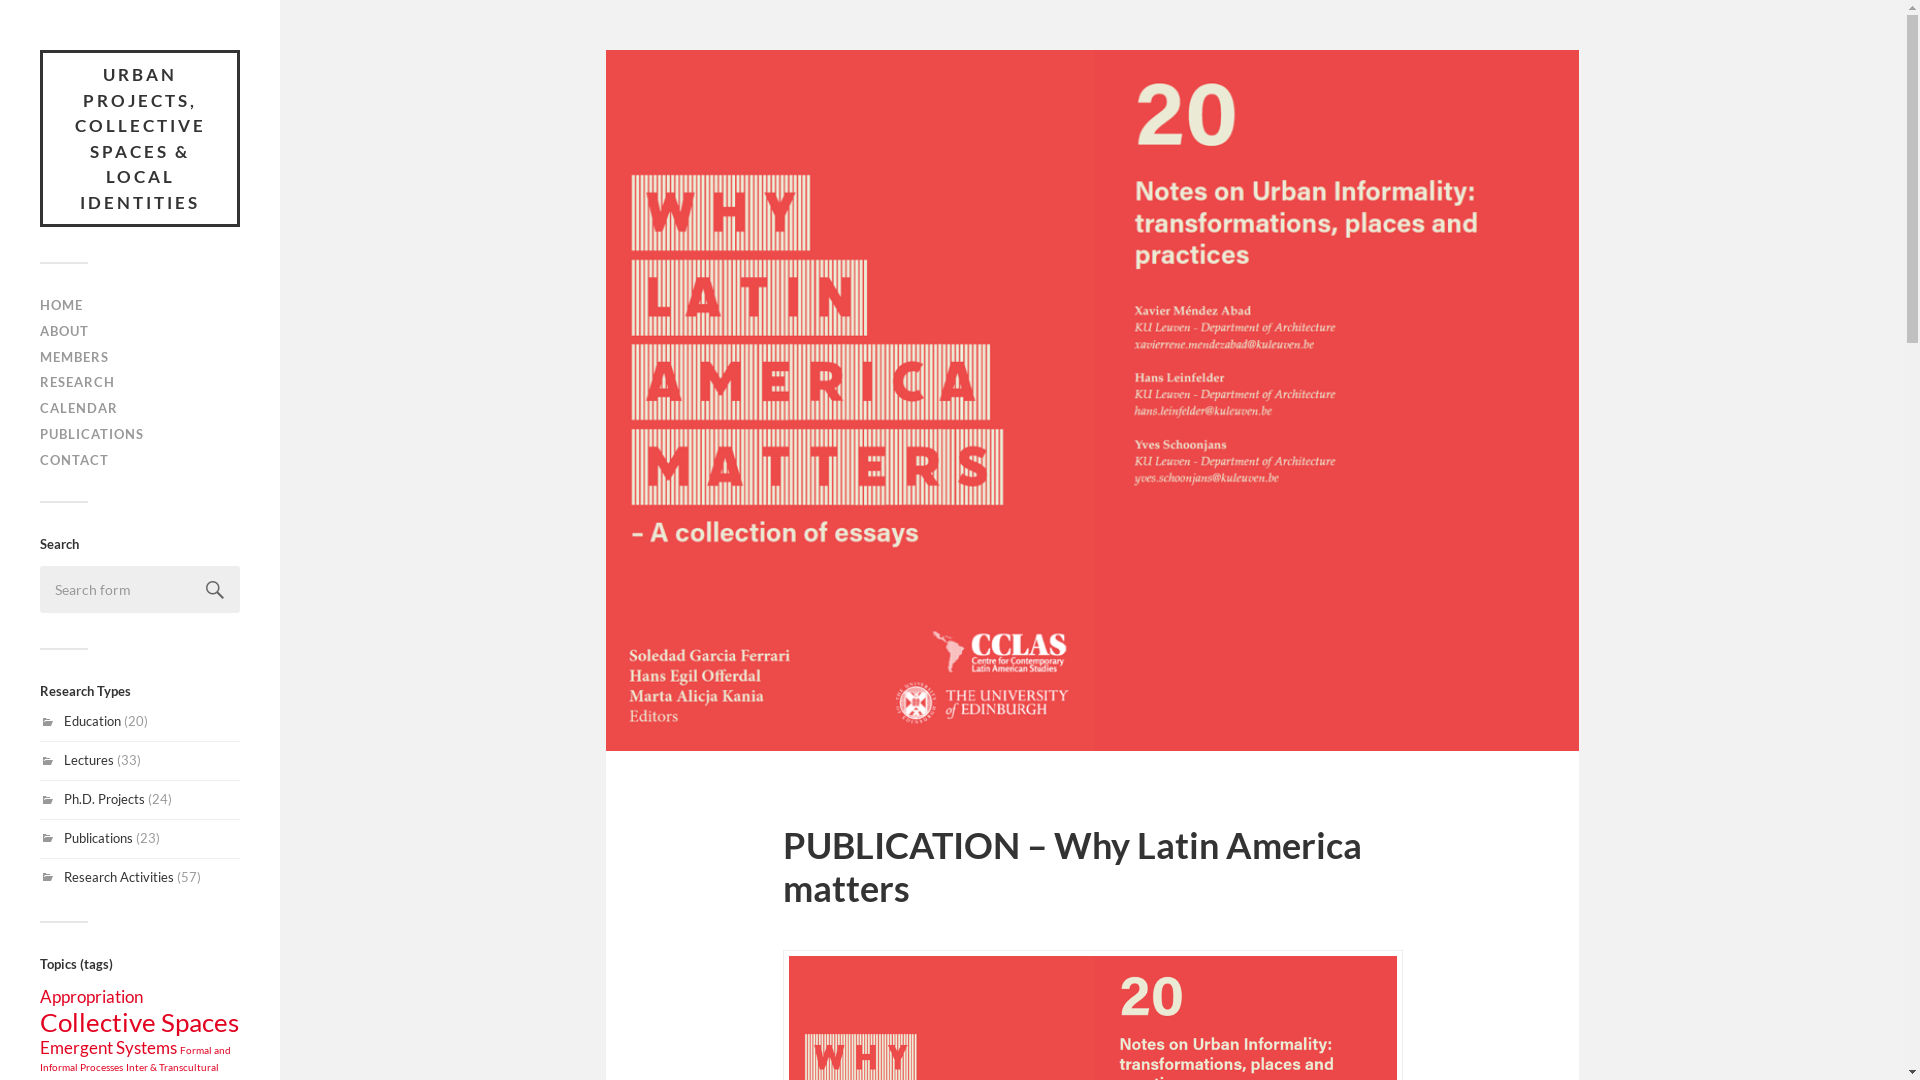  Describe the element at coordinates (92, 996) in the screenshot. I see `Appropriation` at that location.